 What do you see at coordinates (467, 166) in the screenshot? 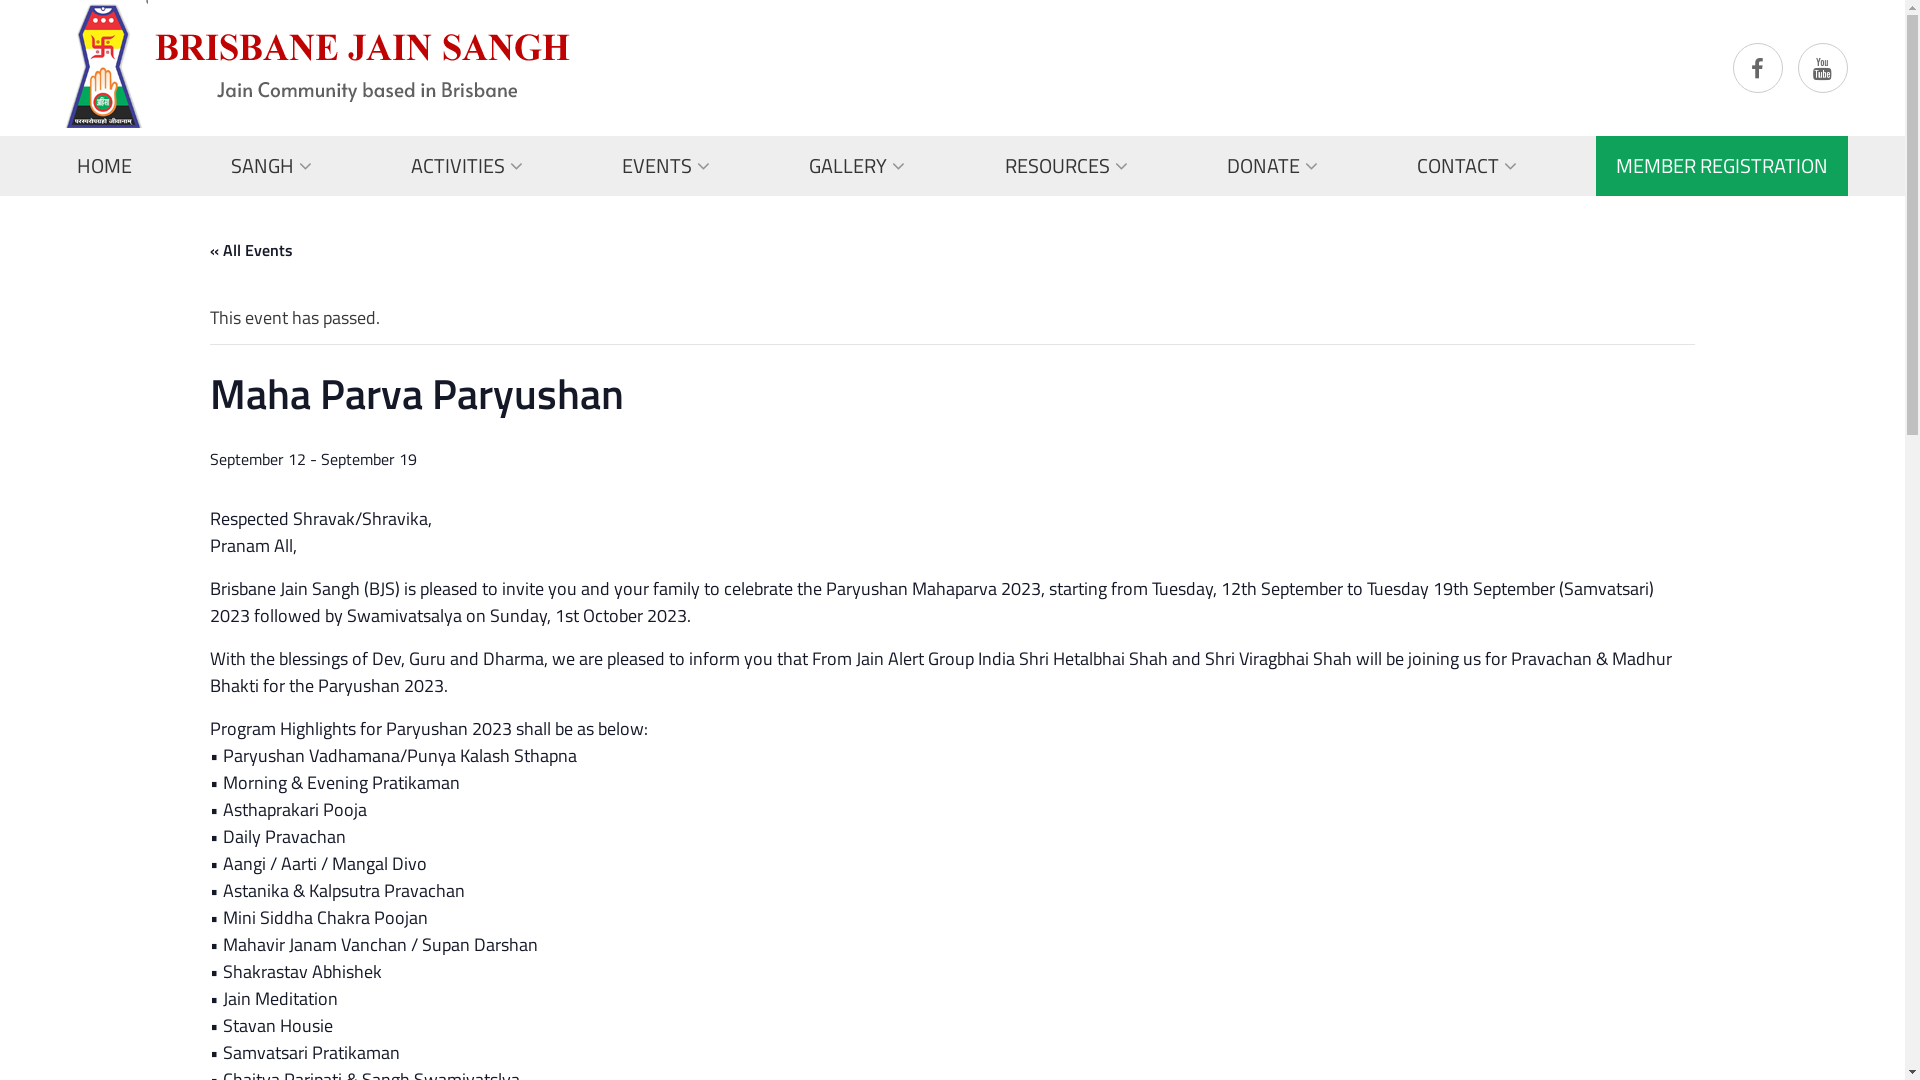
I see `ACTIVITIES` at bounding box center [467, 166].